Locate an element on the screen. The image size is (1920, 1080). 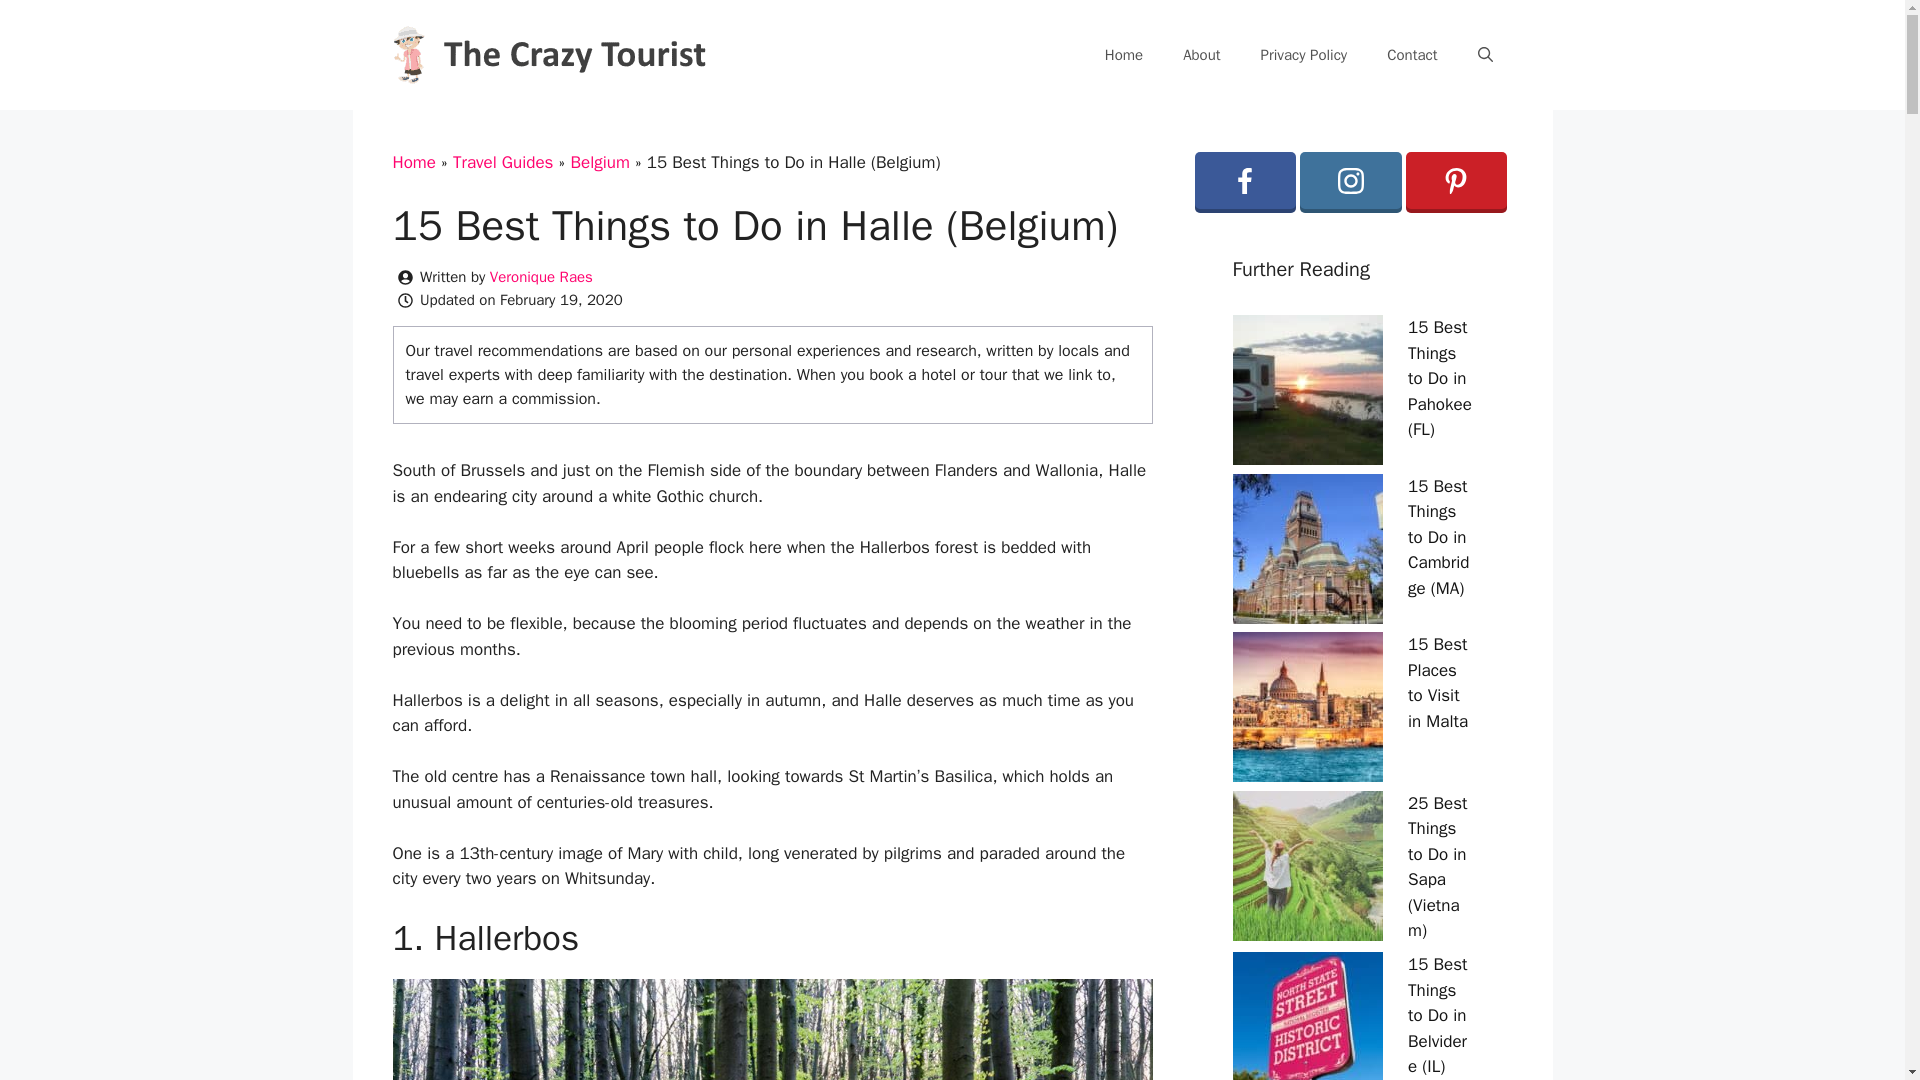
Privacy Policy is located at coordinates (1304, 54).